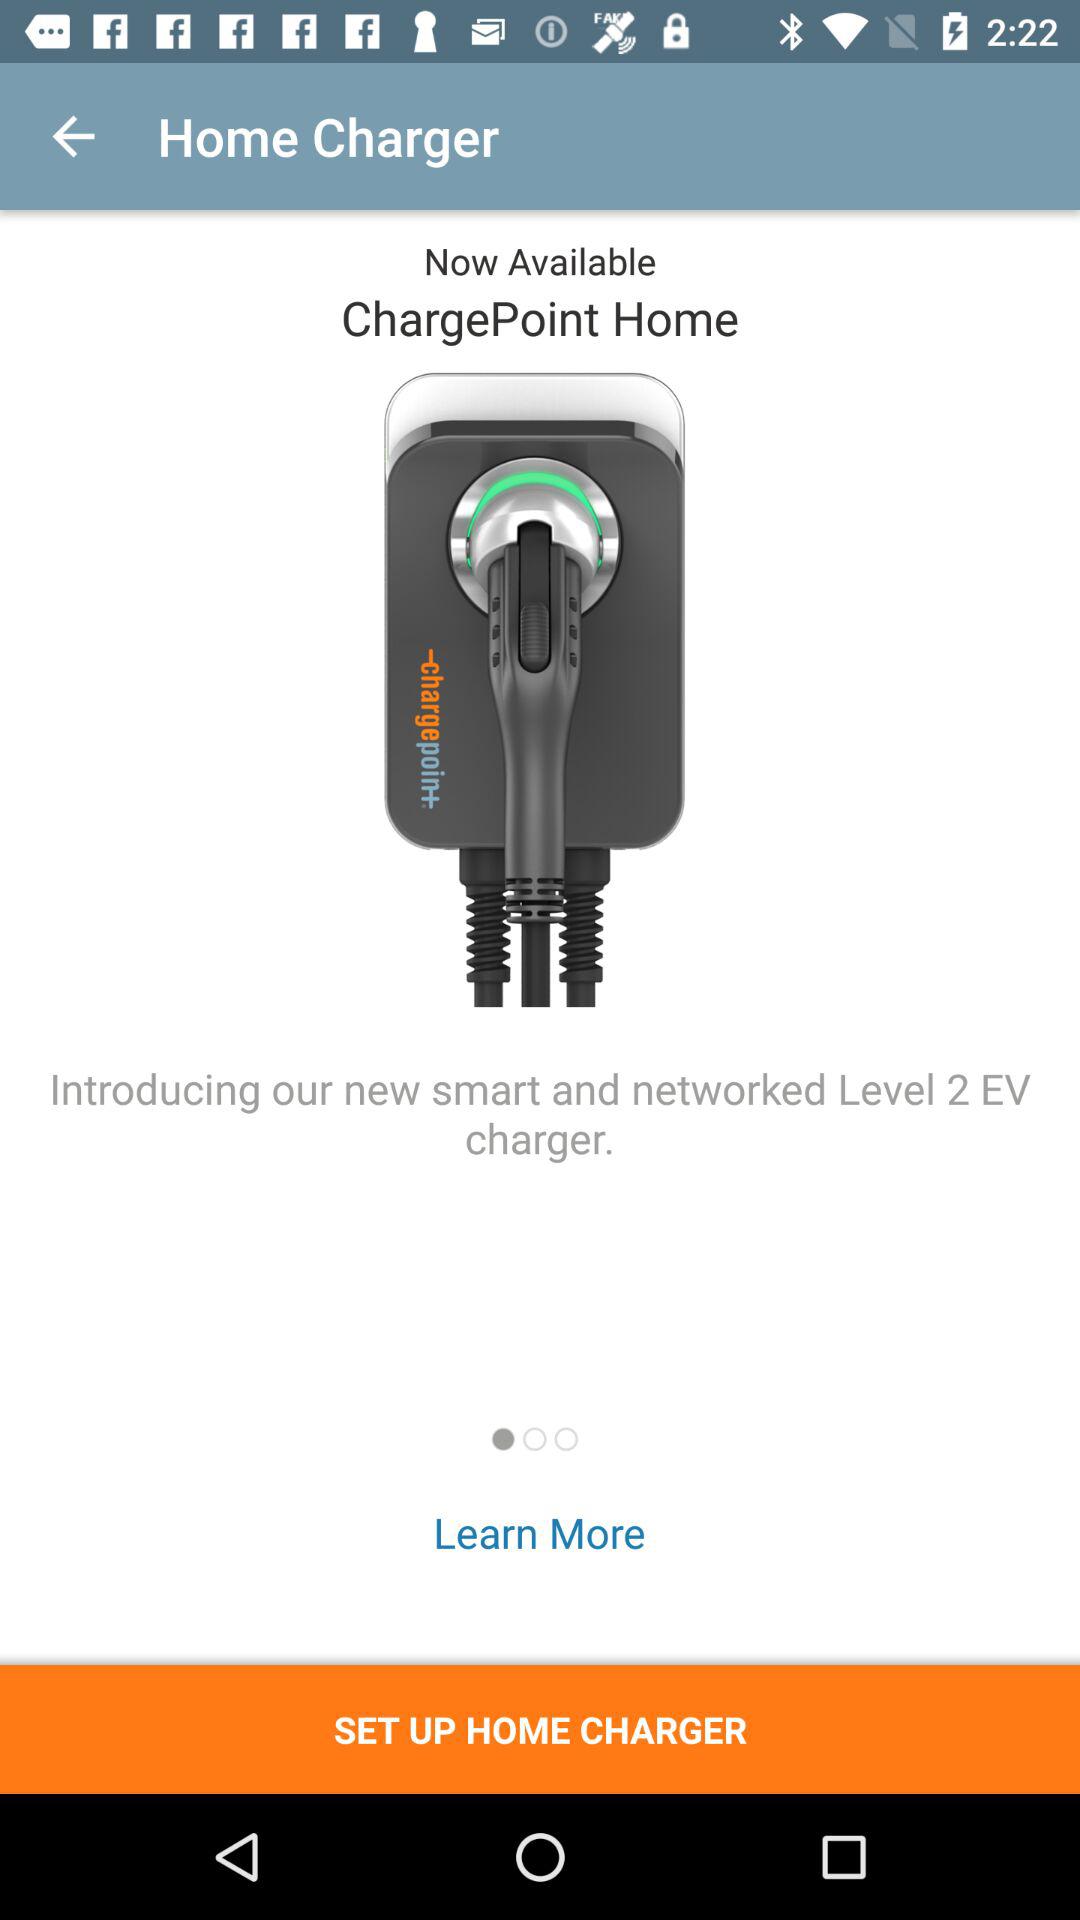  I want to click on jump to the learn more item, so click(540, 1532).